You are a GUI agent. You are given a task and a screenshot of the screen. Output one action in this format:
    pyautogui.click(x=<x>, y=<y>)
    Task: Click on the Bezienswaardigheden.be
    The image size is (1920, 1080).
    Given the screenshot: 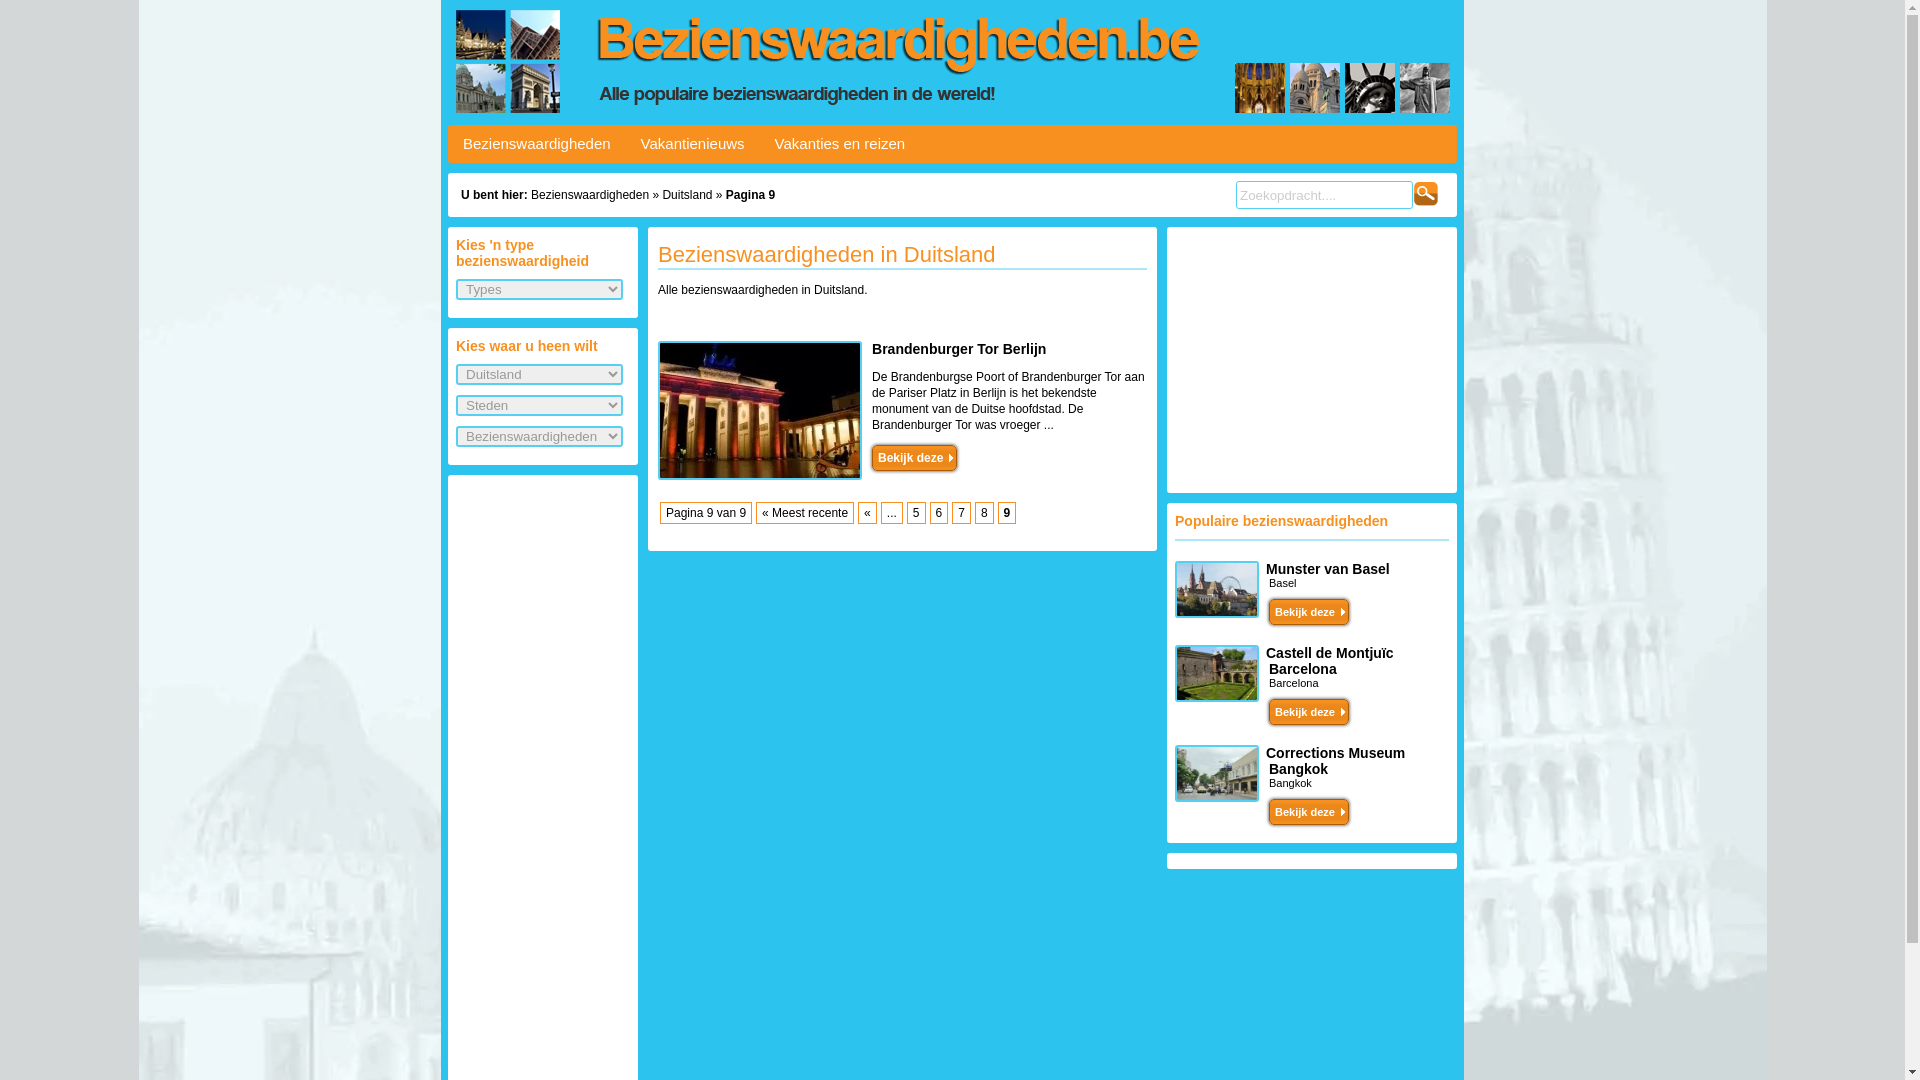 What is the action you would take?
    pyautogui.click(x=952, y=62)
    